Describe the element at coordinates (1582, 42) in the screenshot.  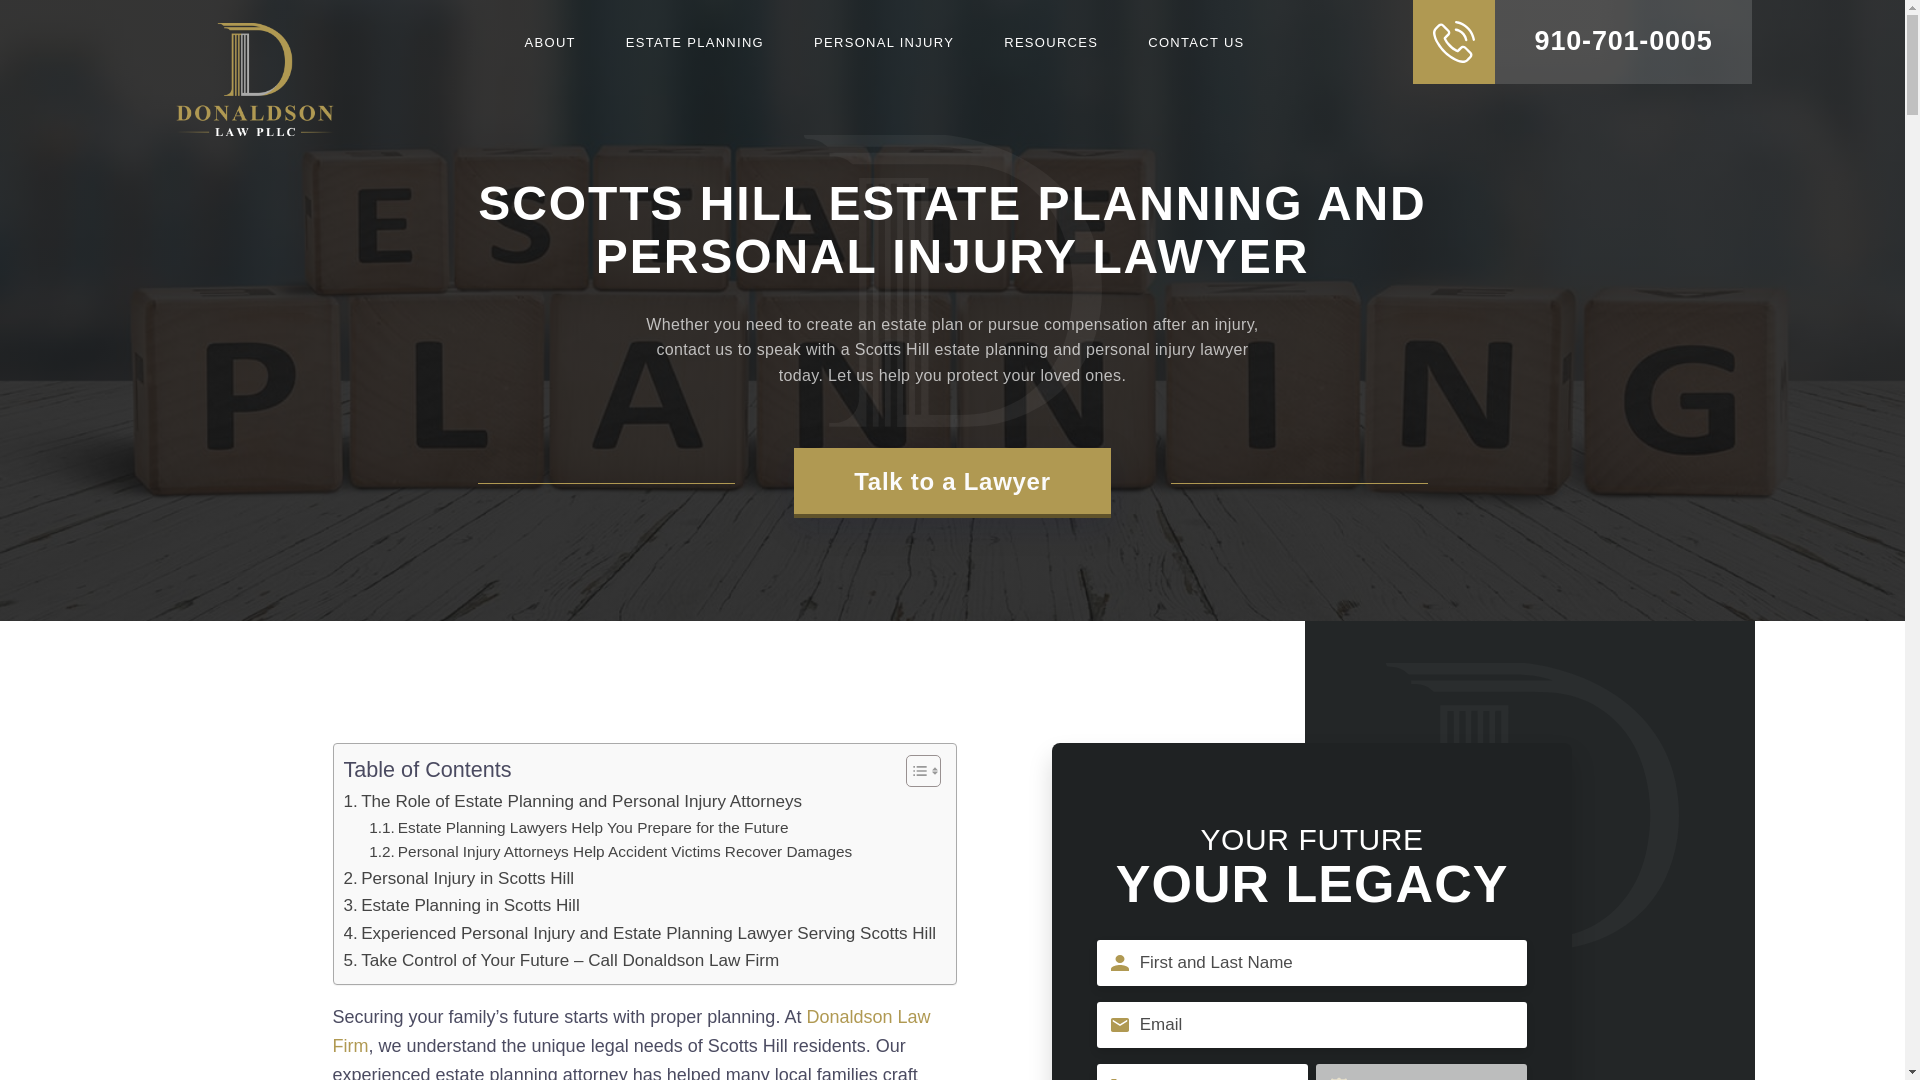
I see `910-701-0005` at that location.